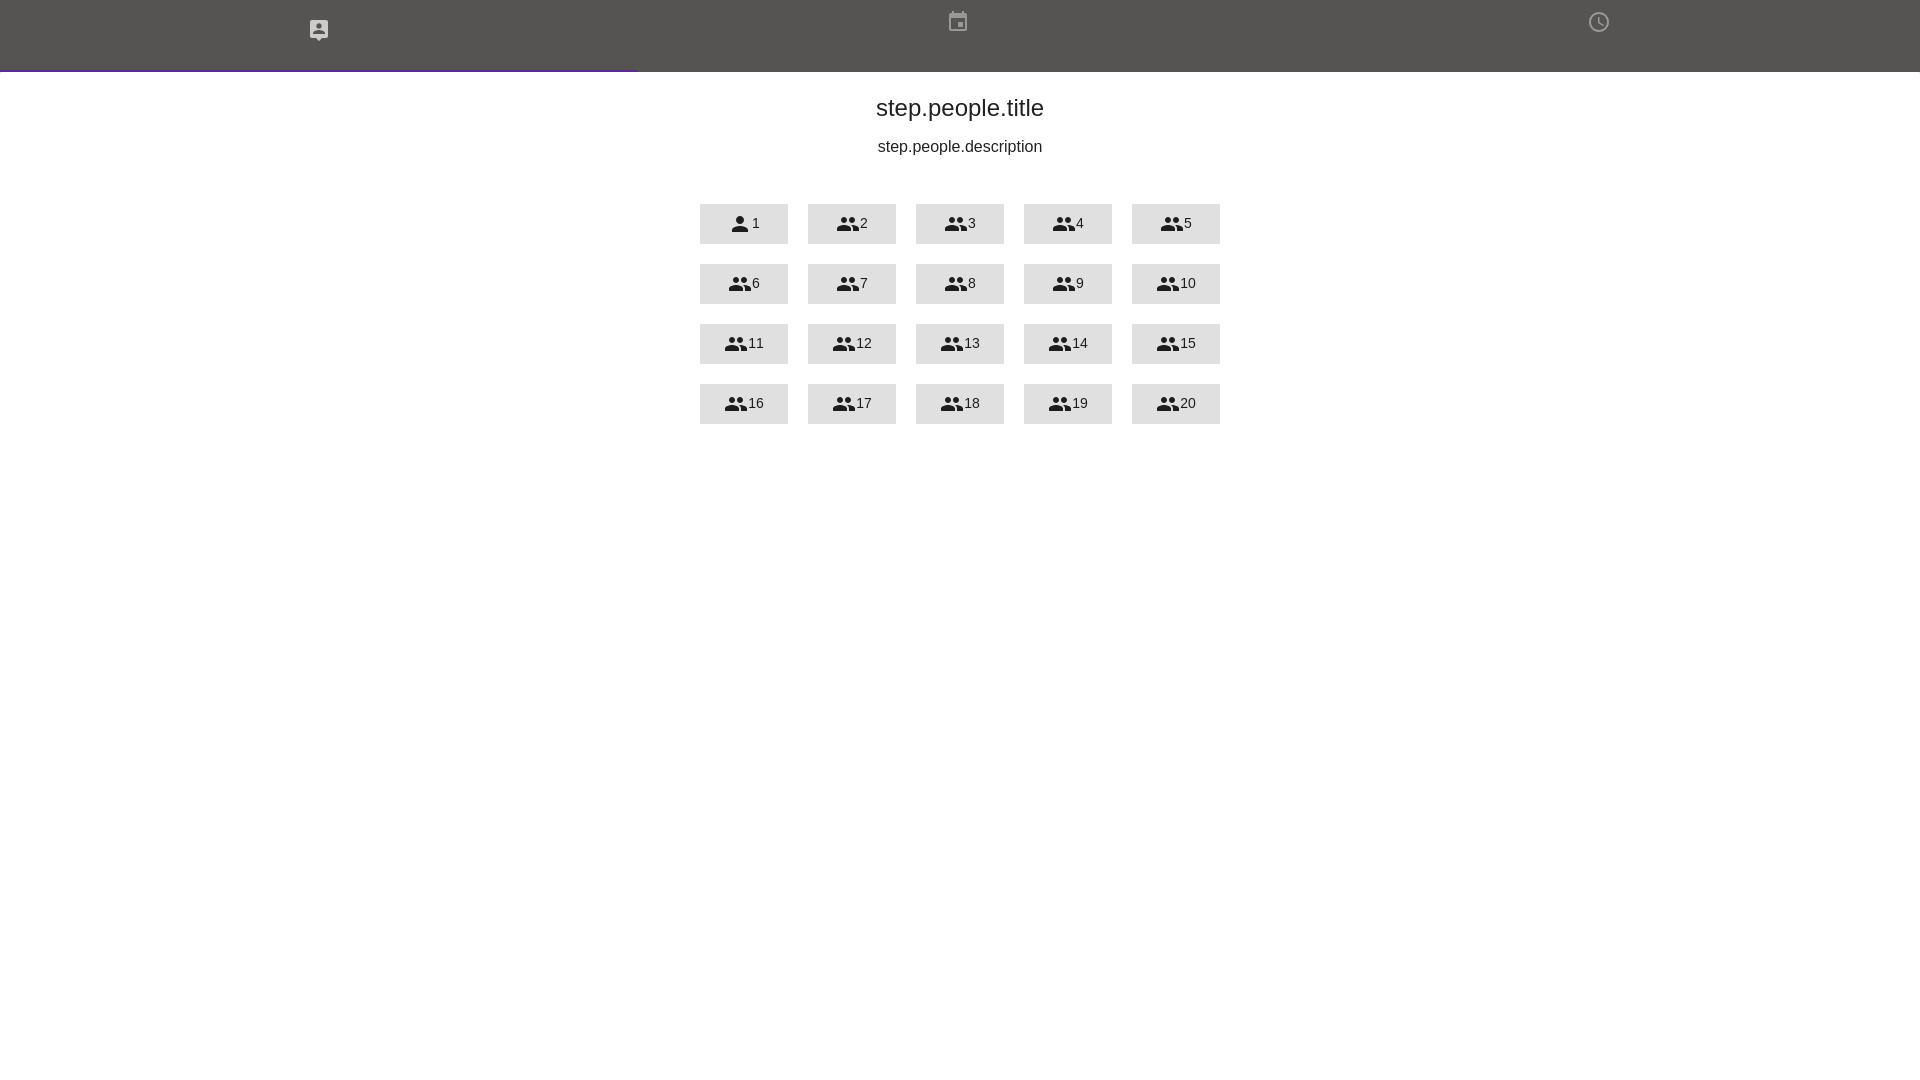  I want to click on 11, so click(744, 344).